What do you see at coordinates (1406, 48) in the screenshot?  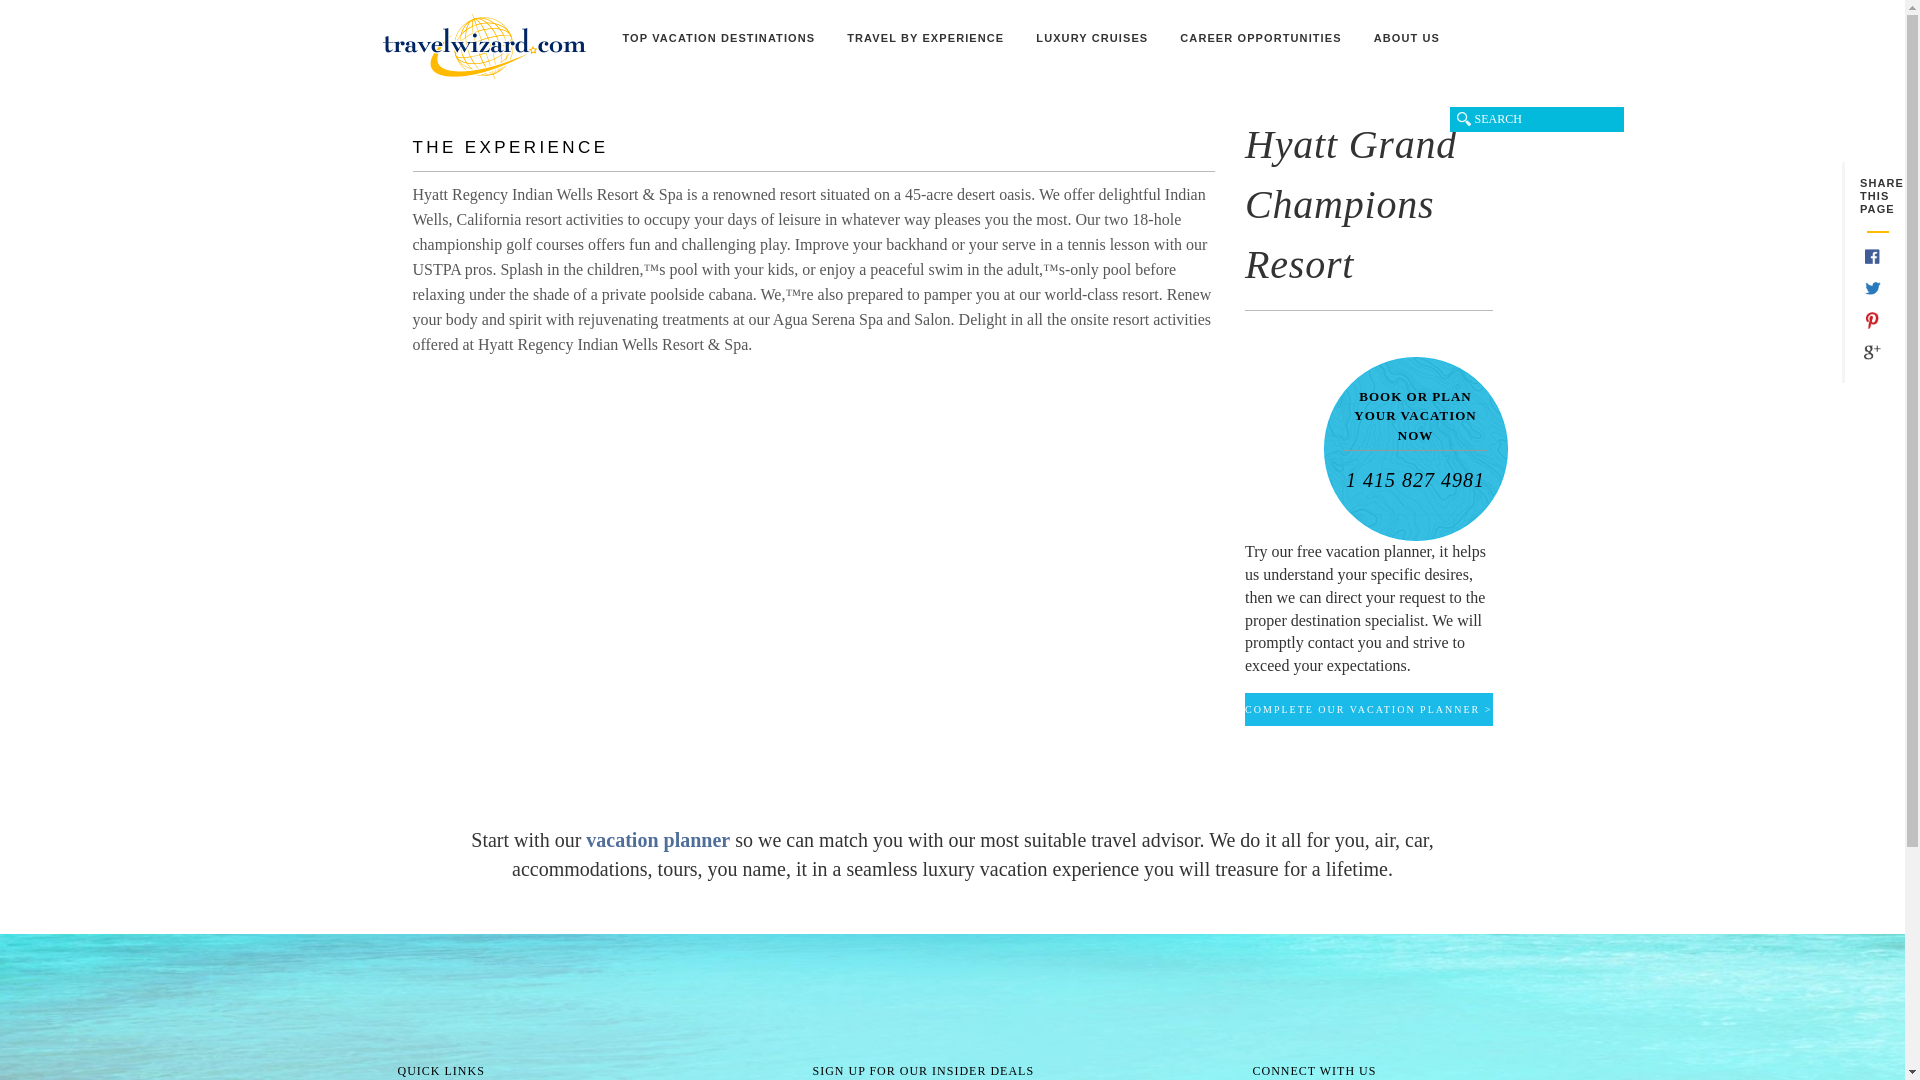 I see `ABOUT US` at bounding box center [1406, 48].